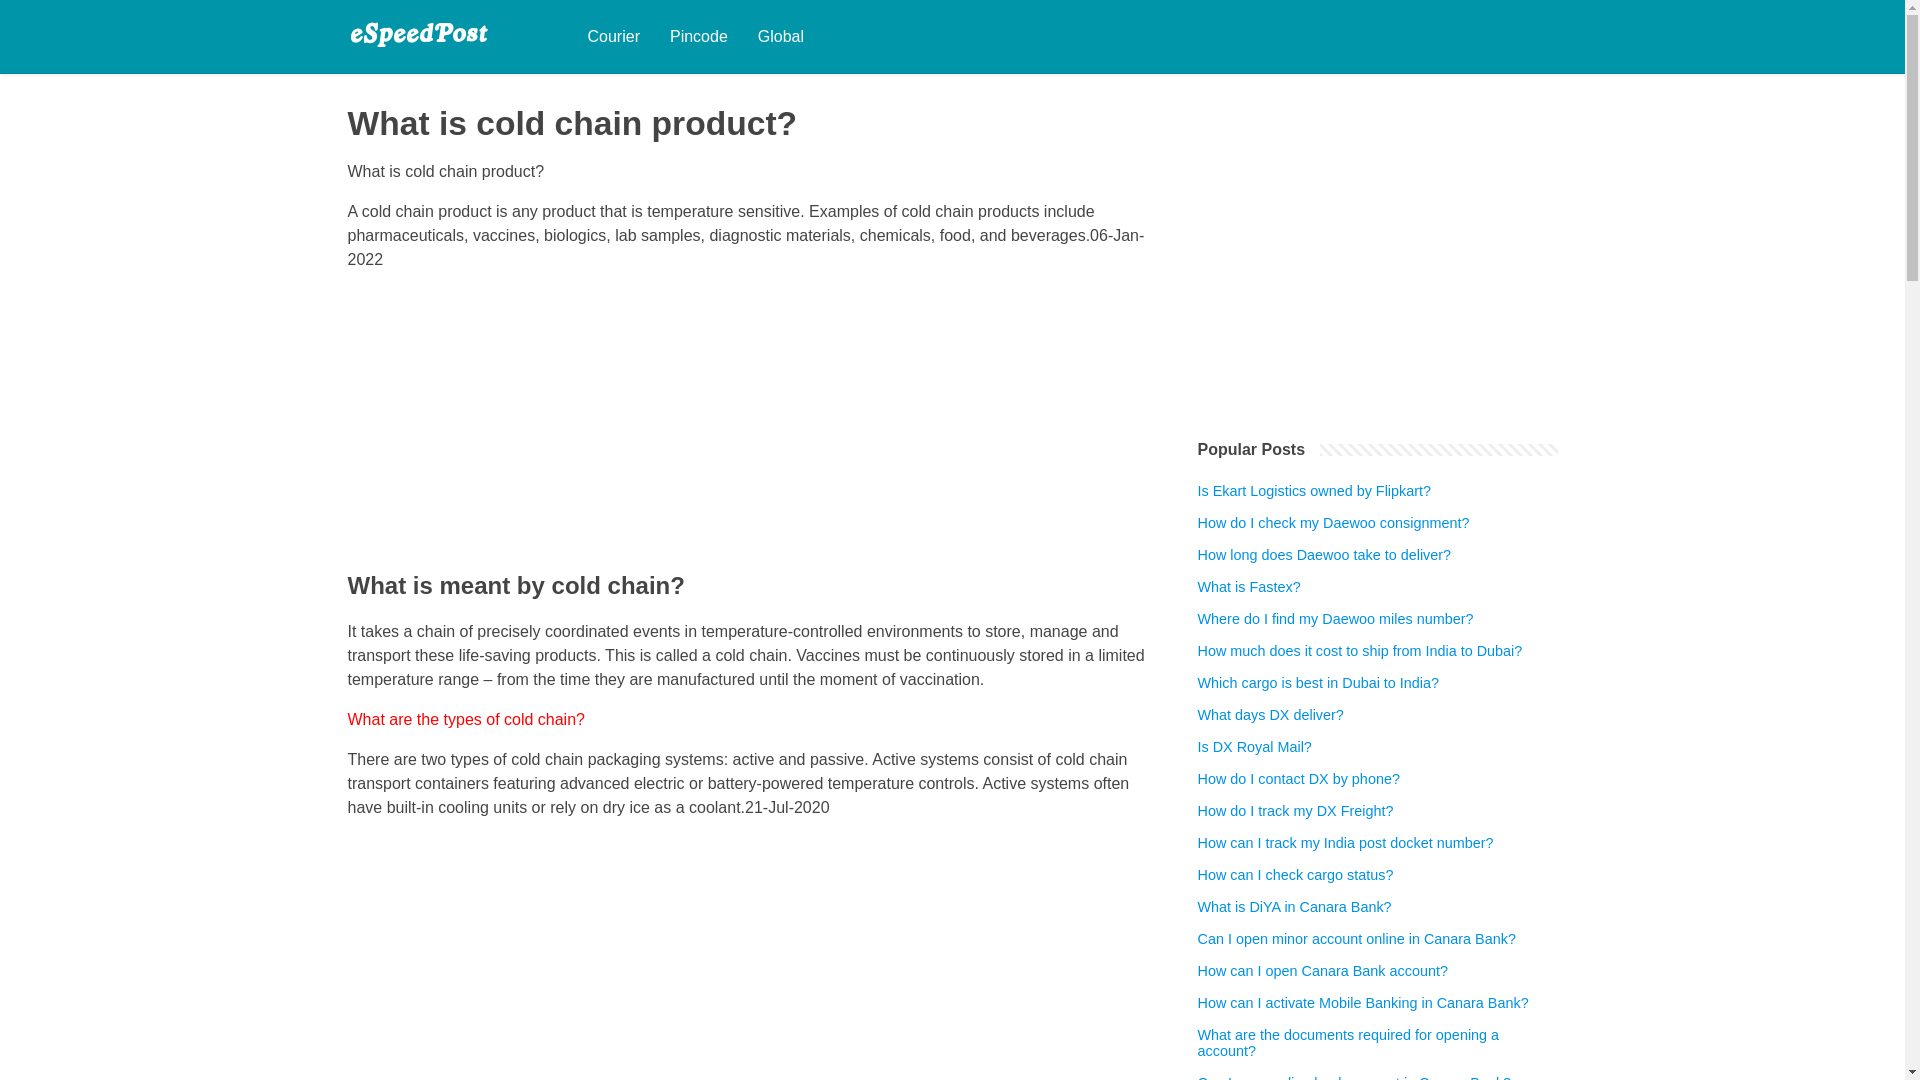 This screenshot has height=1080, width=1920. I want to click on How do I track my DX Freight?, so click(1296, 810).